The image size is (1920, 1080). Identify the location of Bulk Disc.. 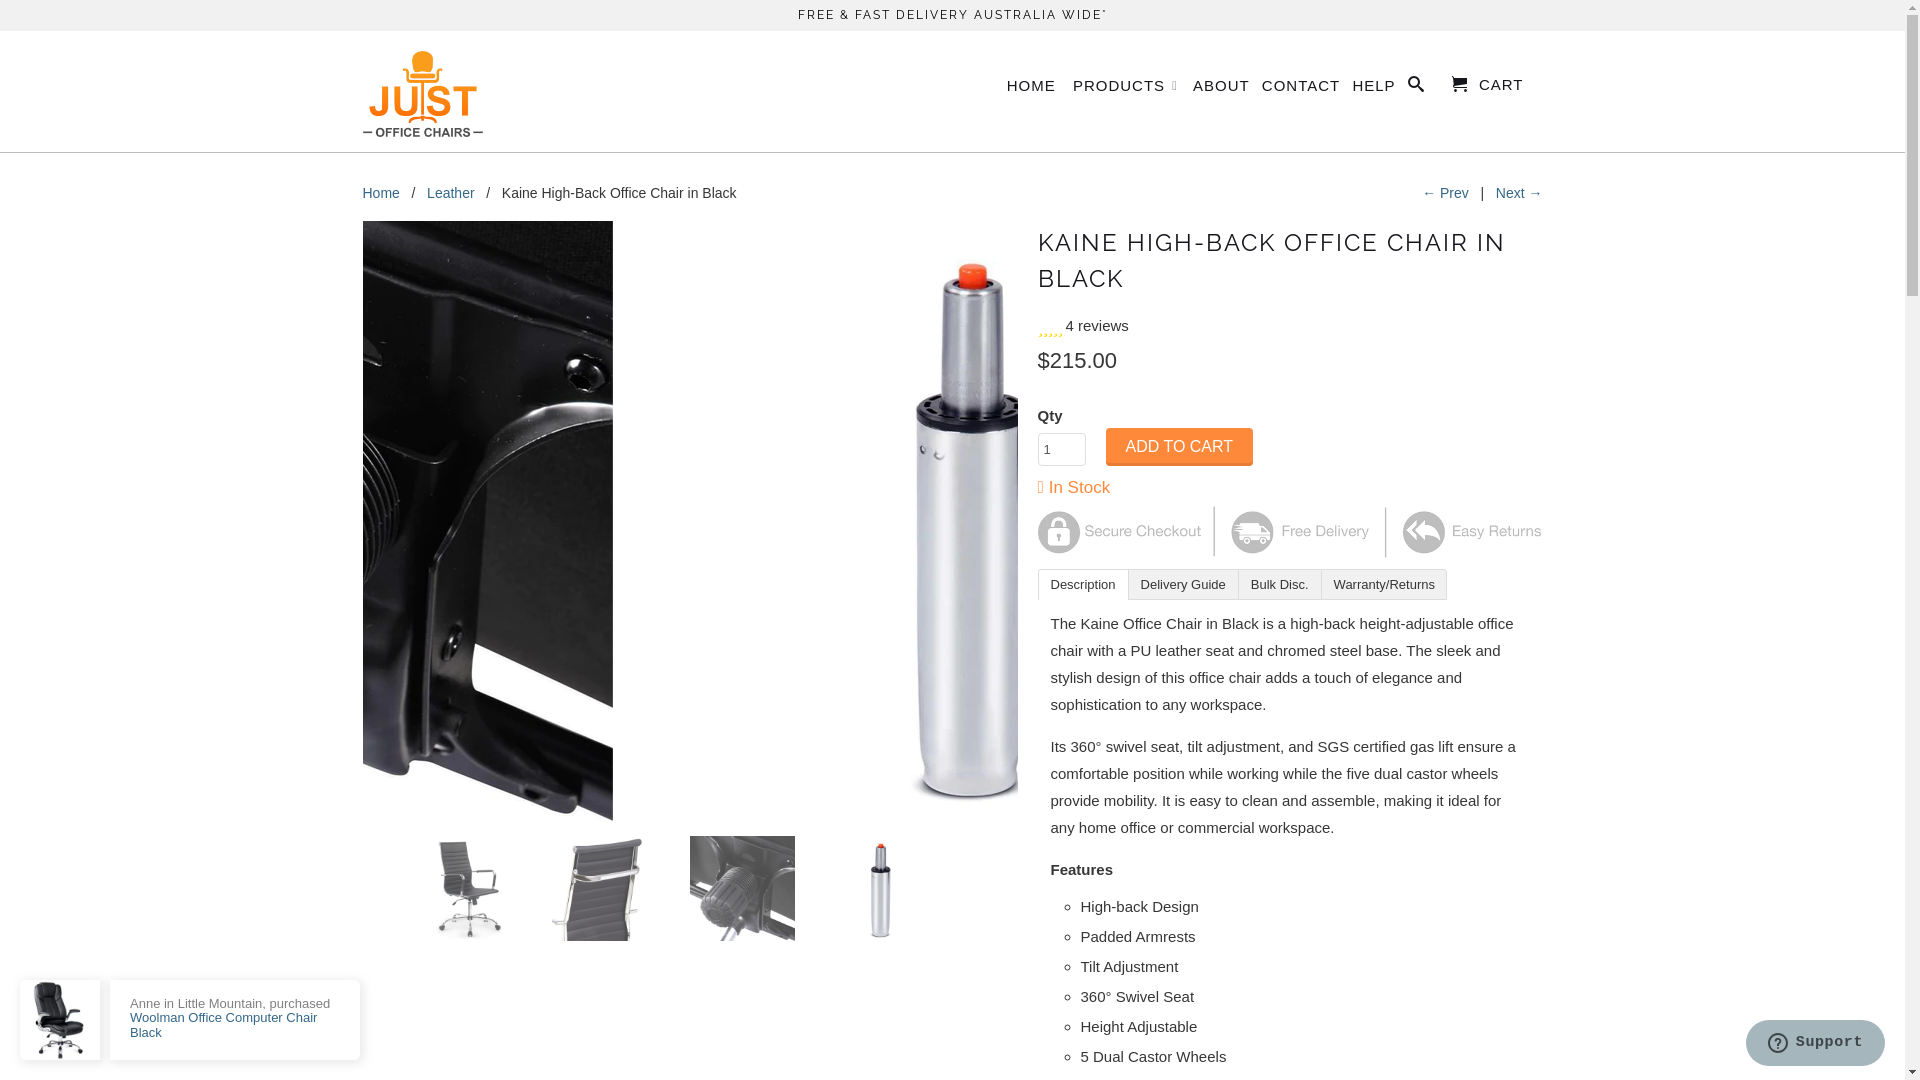
(1280, 584).